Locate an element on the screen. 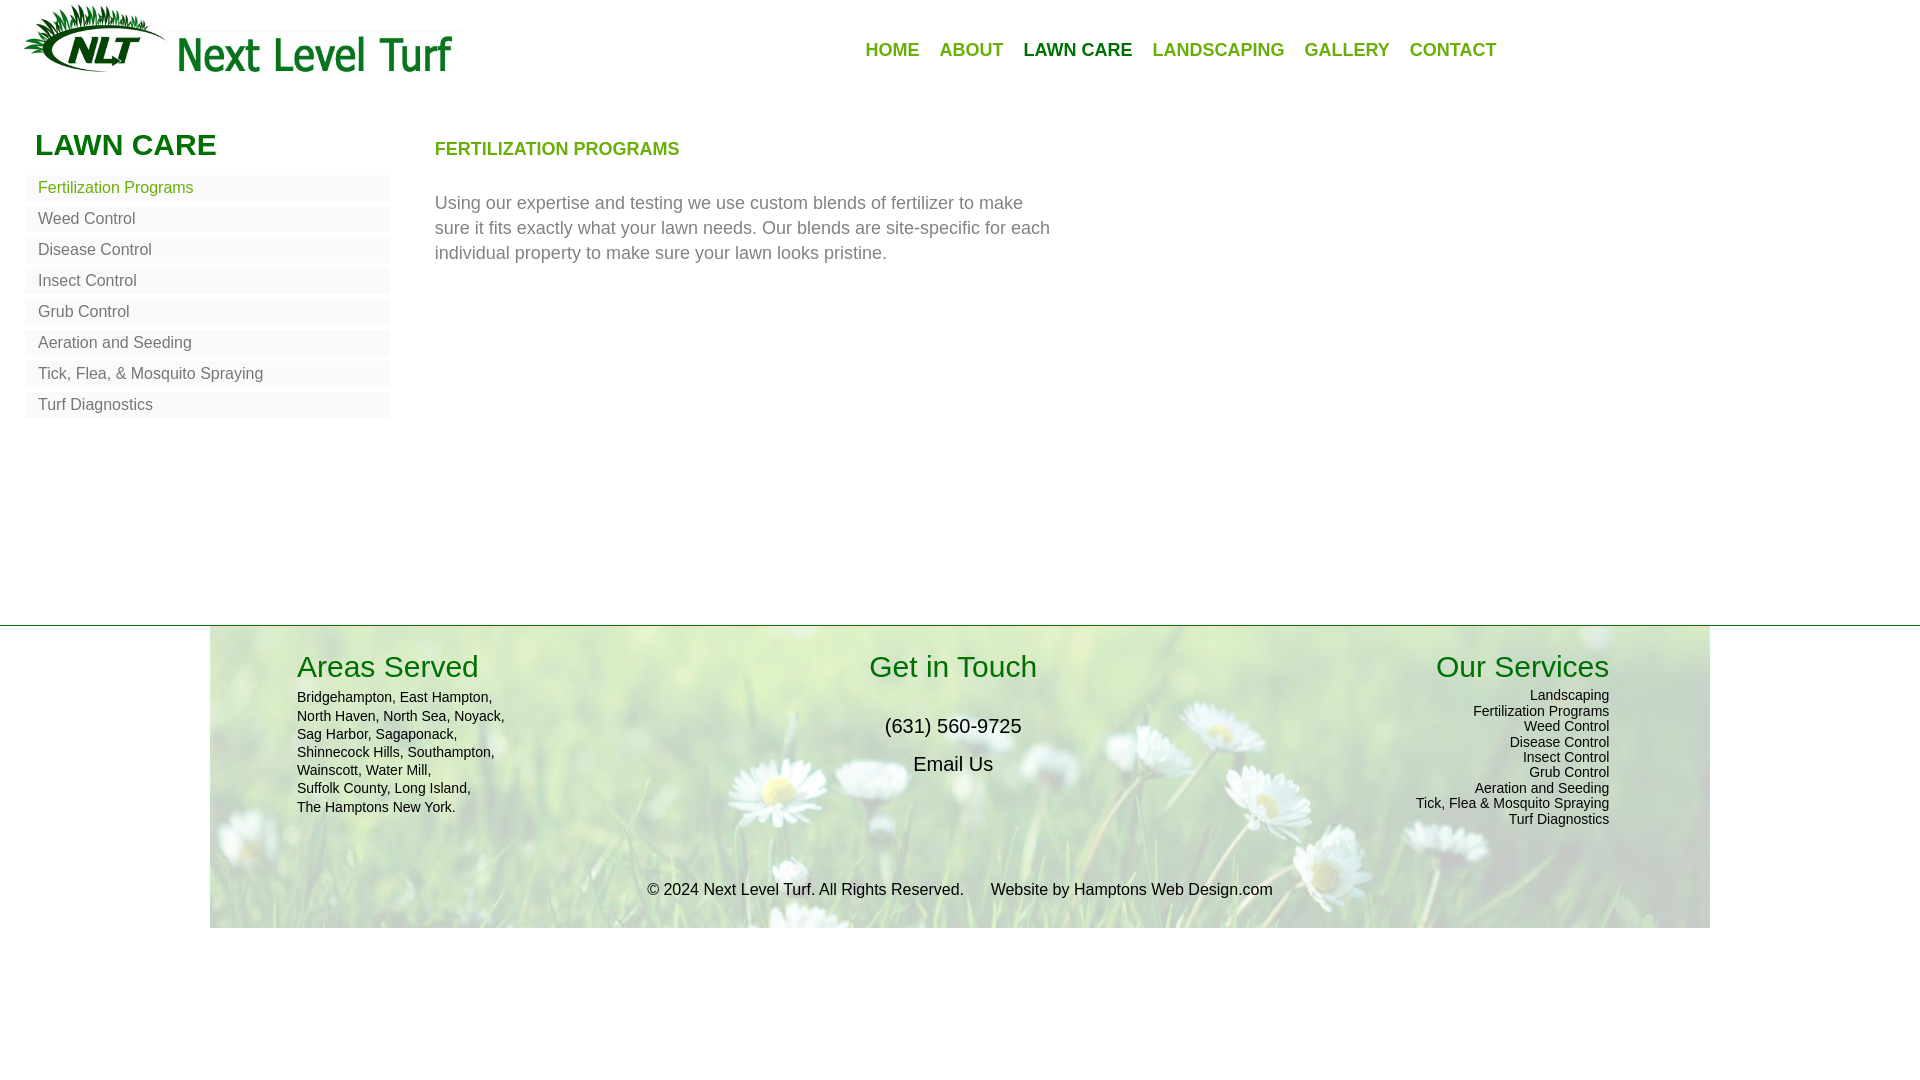 This screenshot has height=1080, width=1920. Grub Control is located at coordinates (206, 312).